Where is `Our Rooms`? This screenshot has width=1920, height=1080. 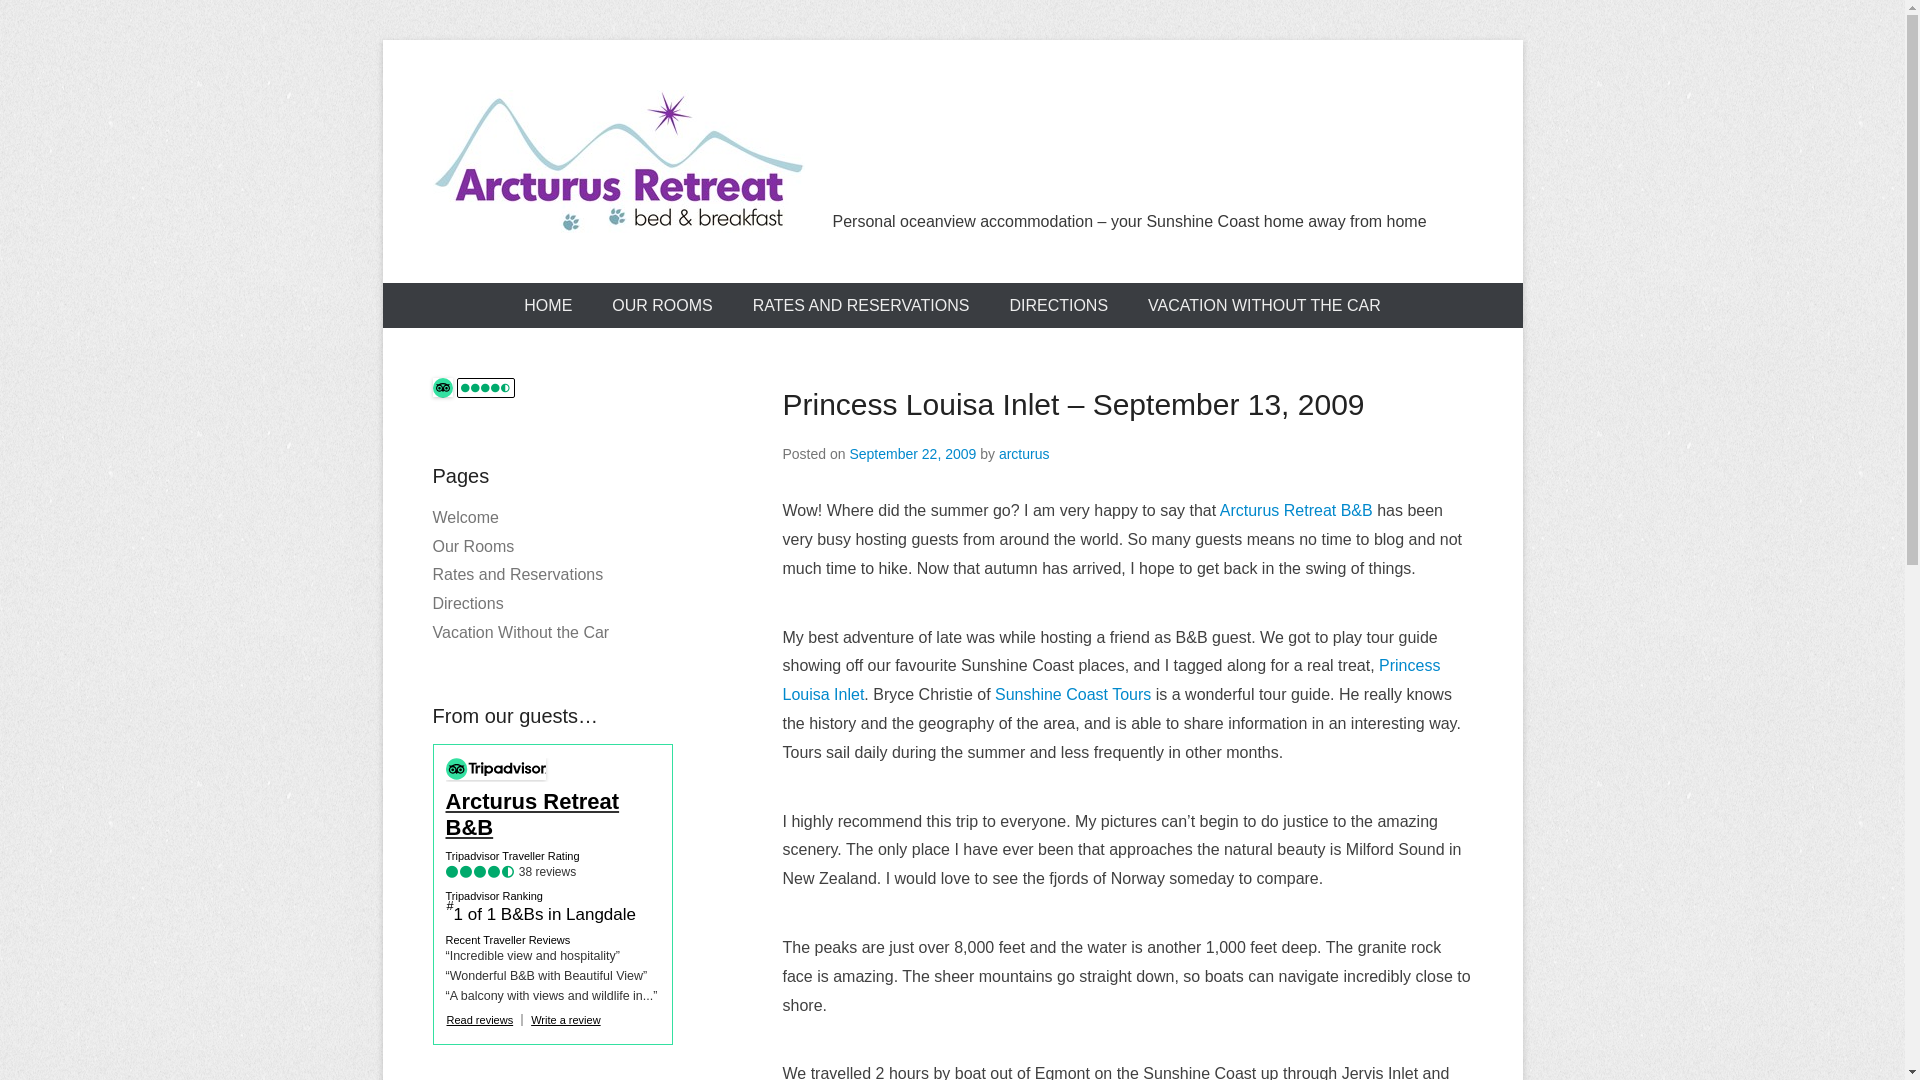
Our Rooms is located at coordinates (473, 546).